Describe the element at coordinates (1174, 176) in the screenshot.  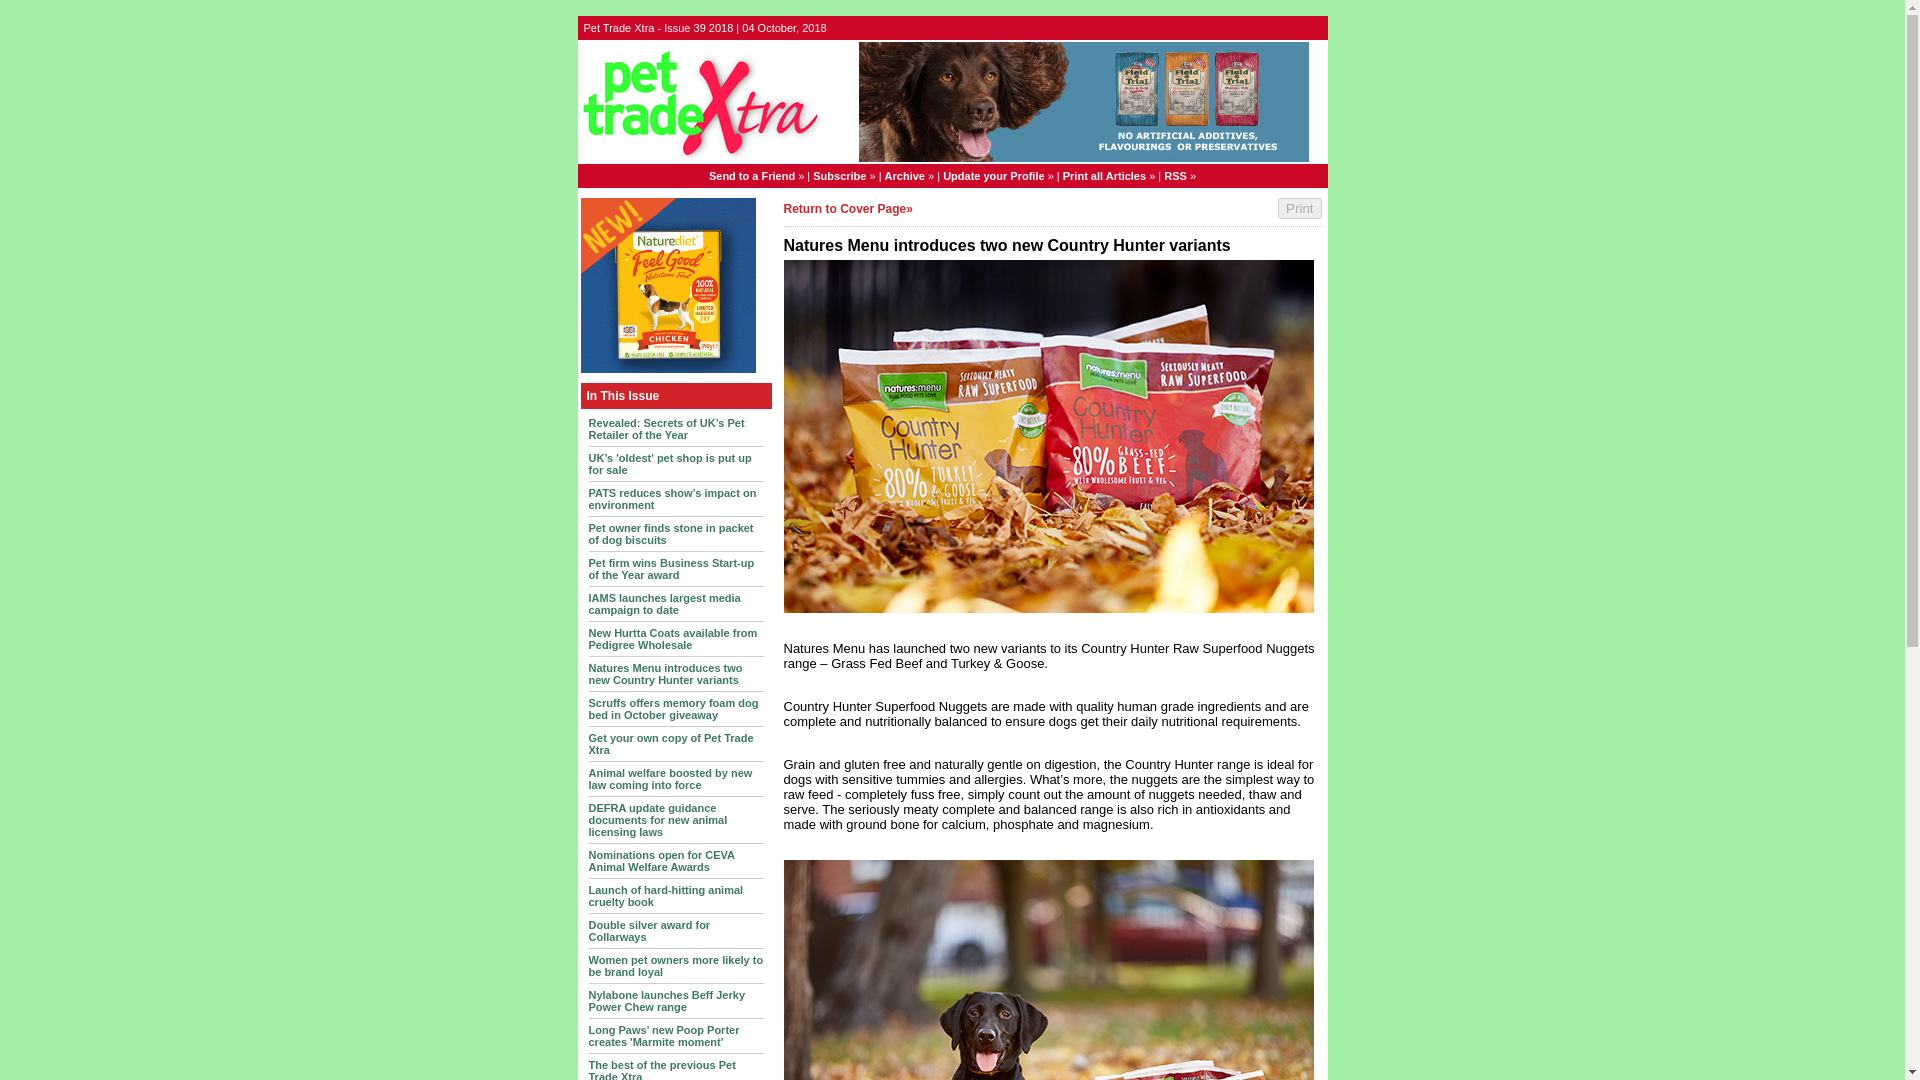
I see `RSS` at that location.